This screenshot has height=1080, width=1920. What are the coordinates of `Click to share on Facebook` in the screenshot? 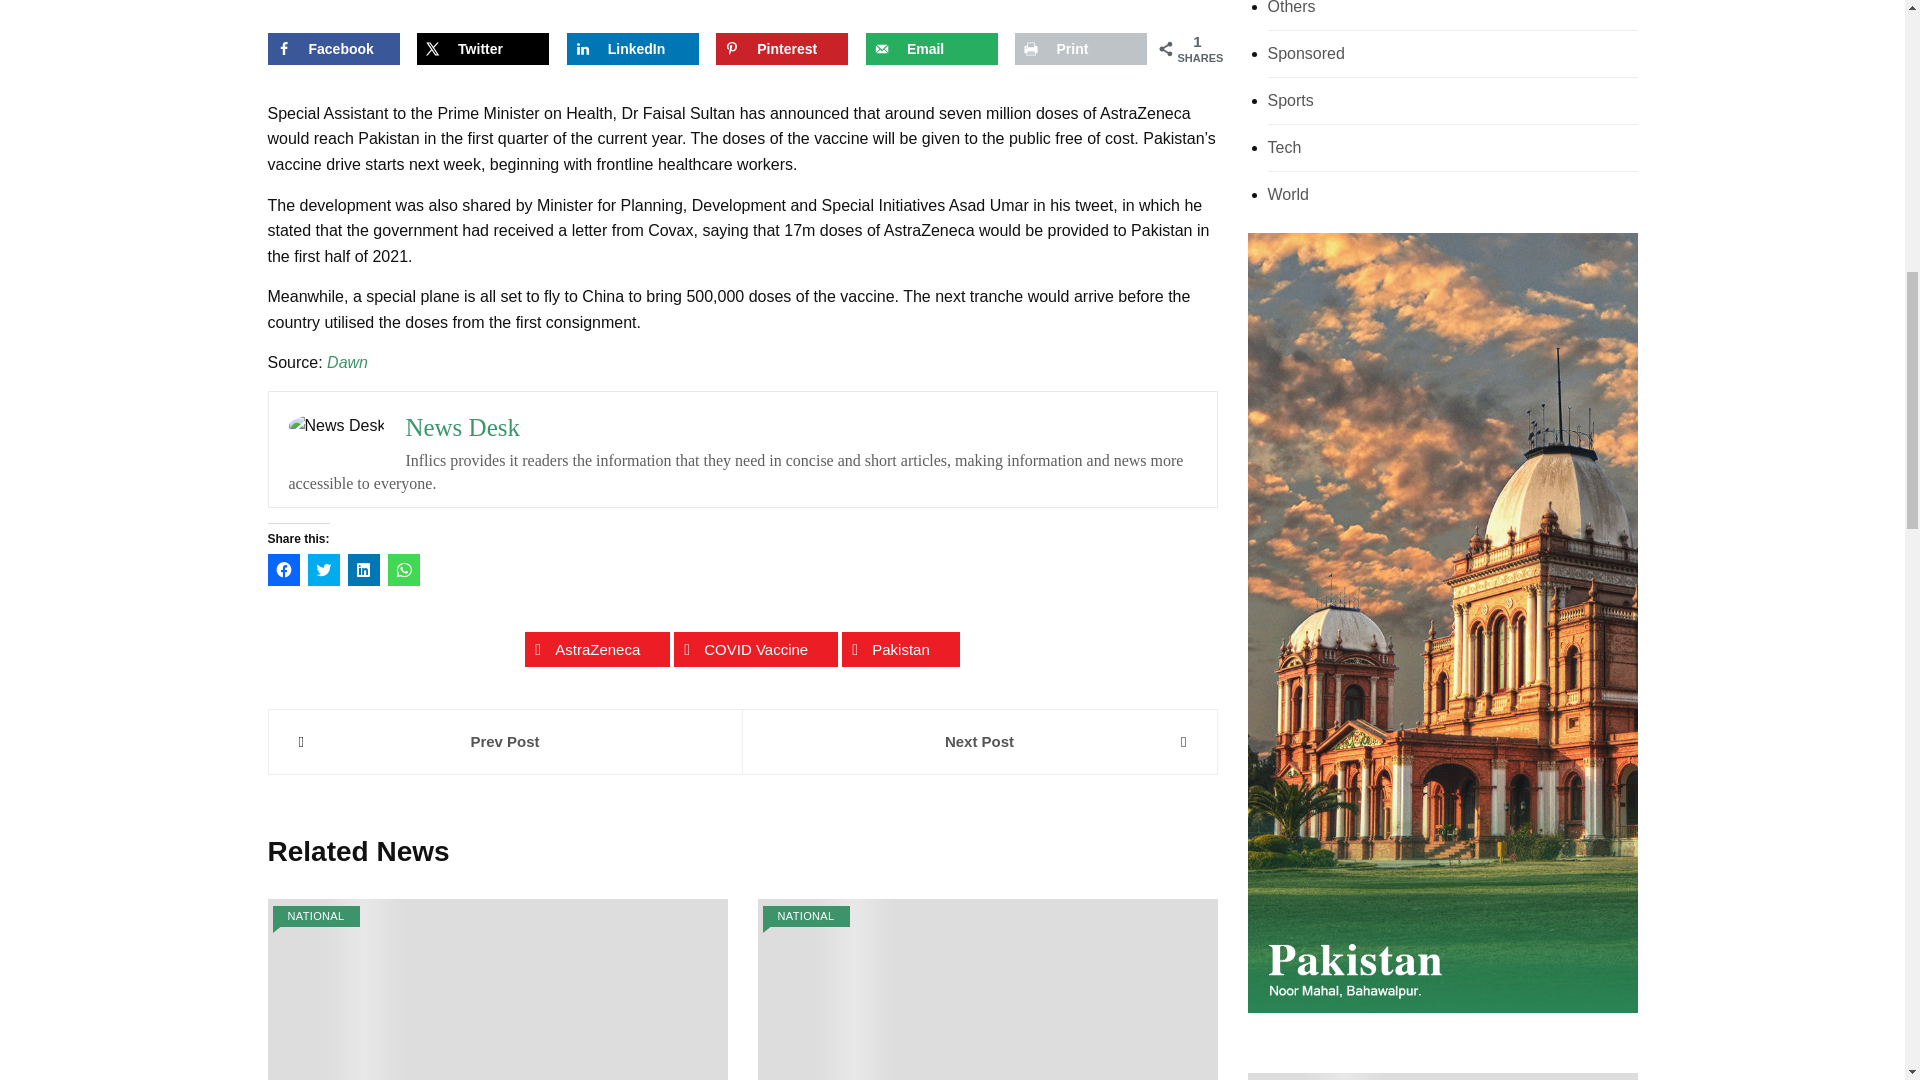 It's located at (284, 570).